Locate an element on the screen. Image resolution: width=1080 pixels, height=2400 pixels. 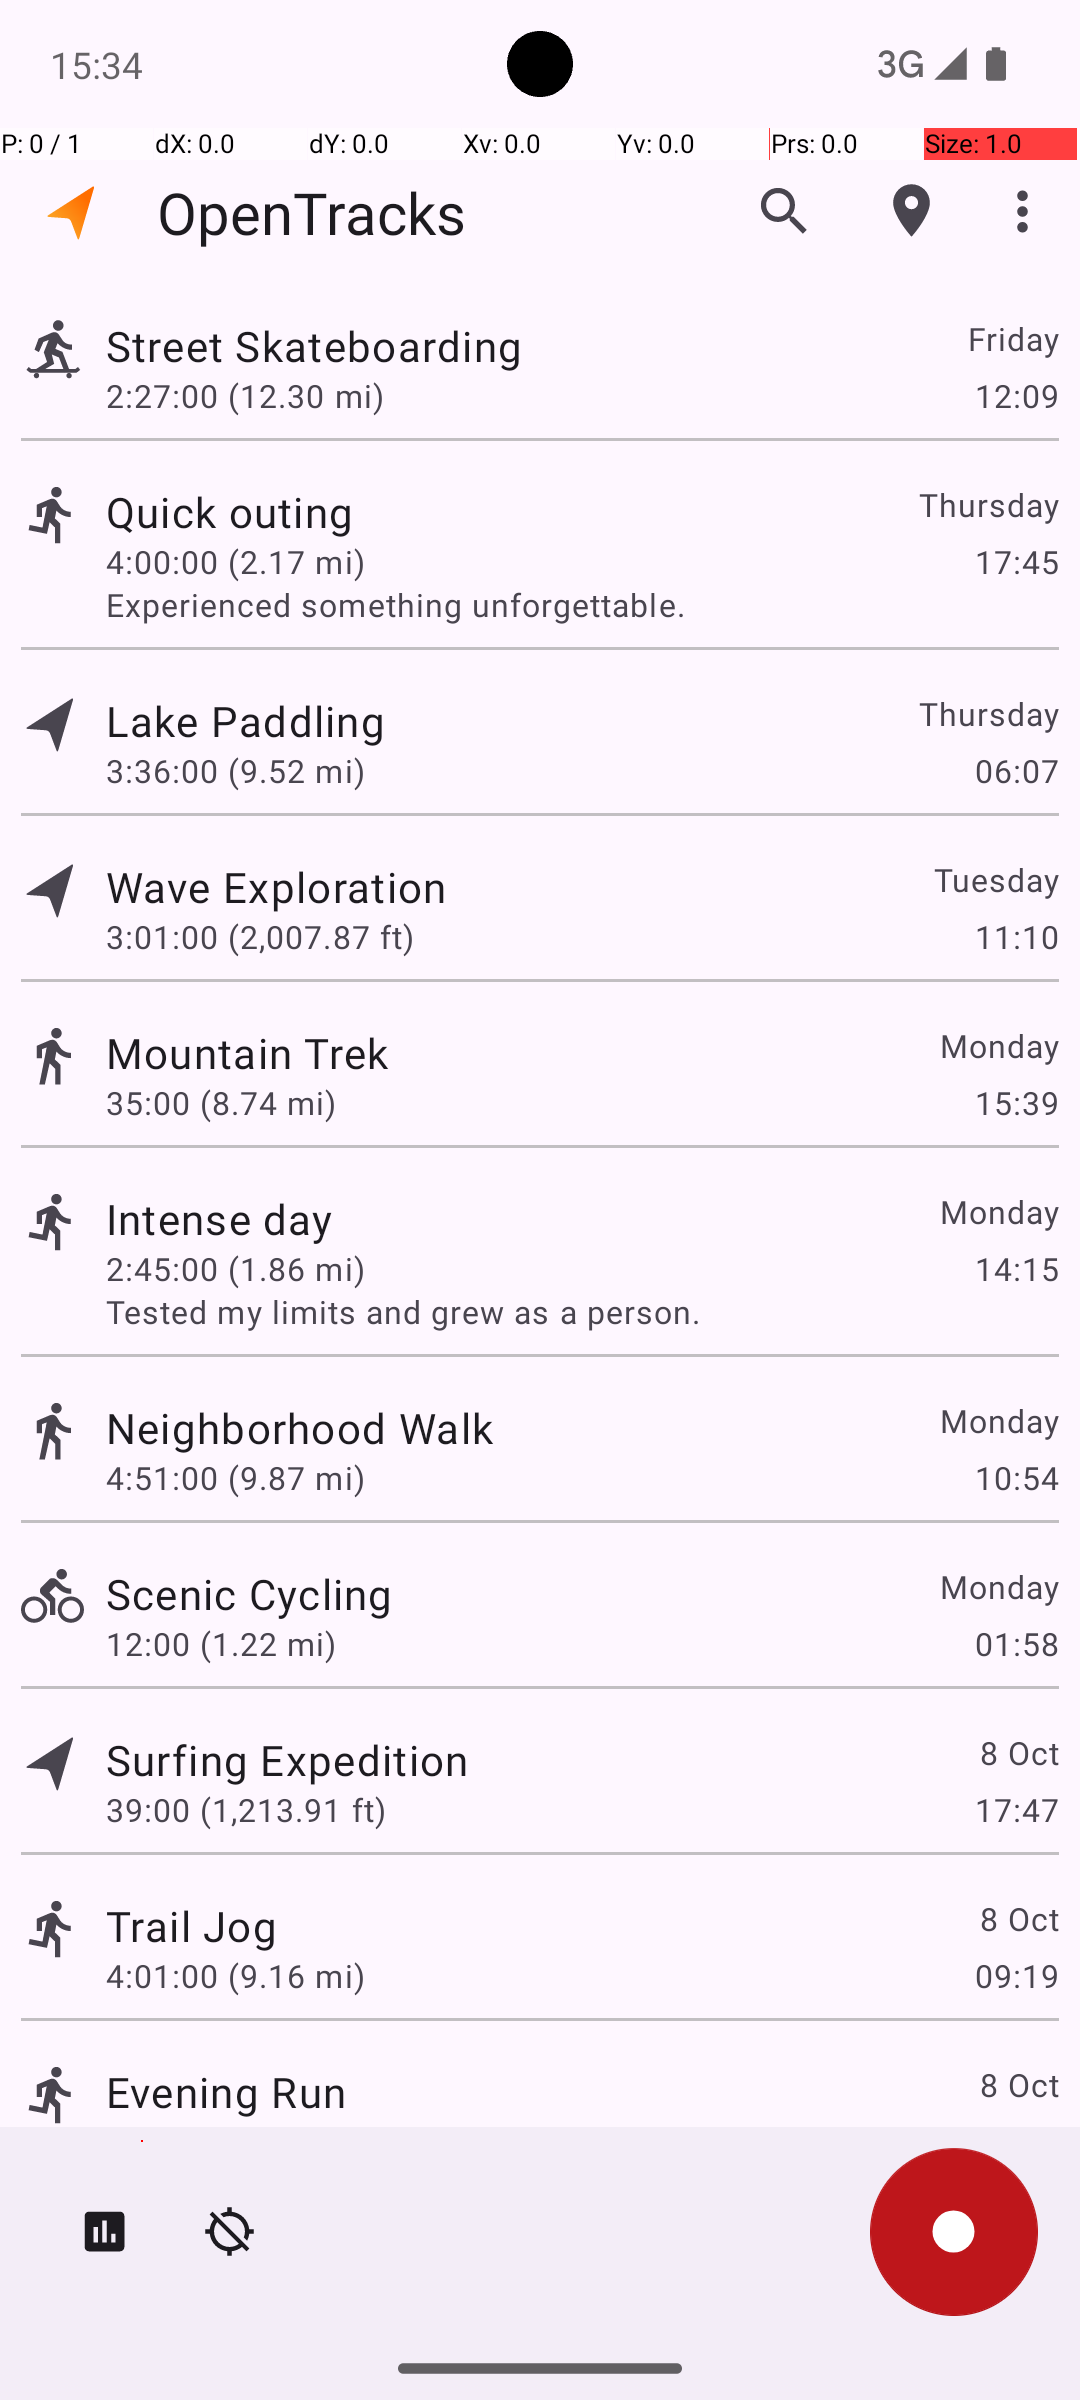
17:45 is located at coordinates (1016, 562).